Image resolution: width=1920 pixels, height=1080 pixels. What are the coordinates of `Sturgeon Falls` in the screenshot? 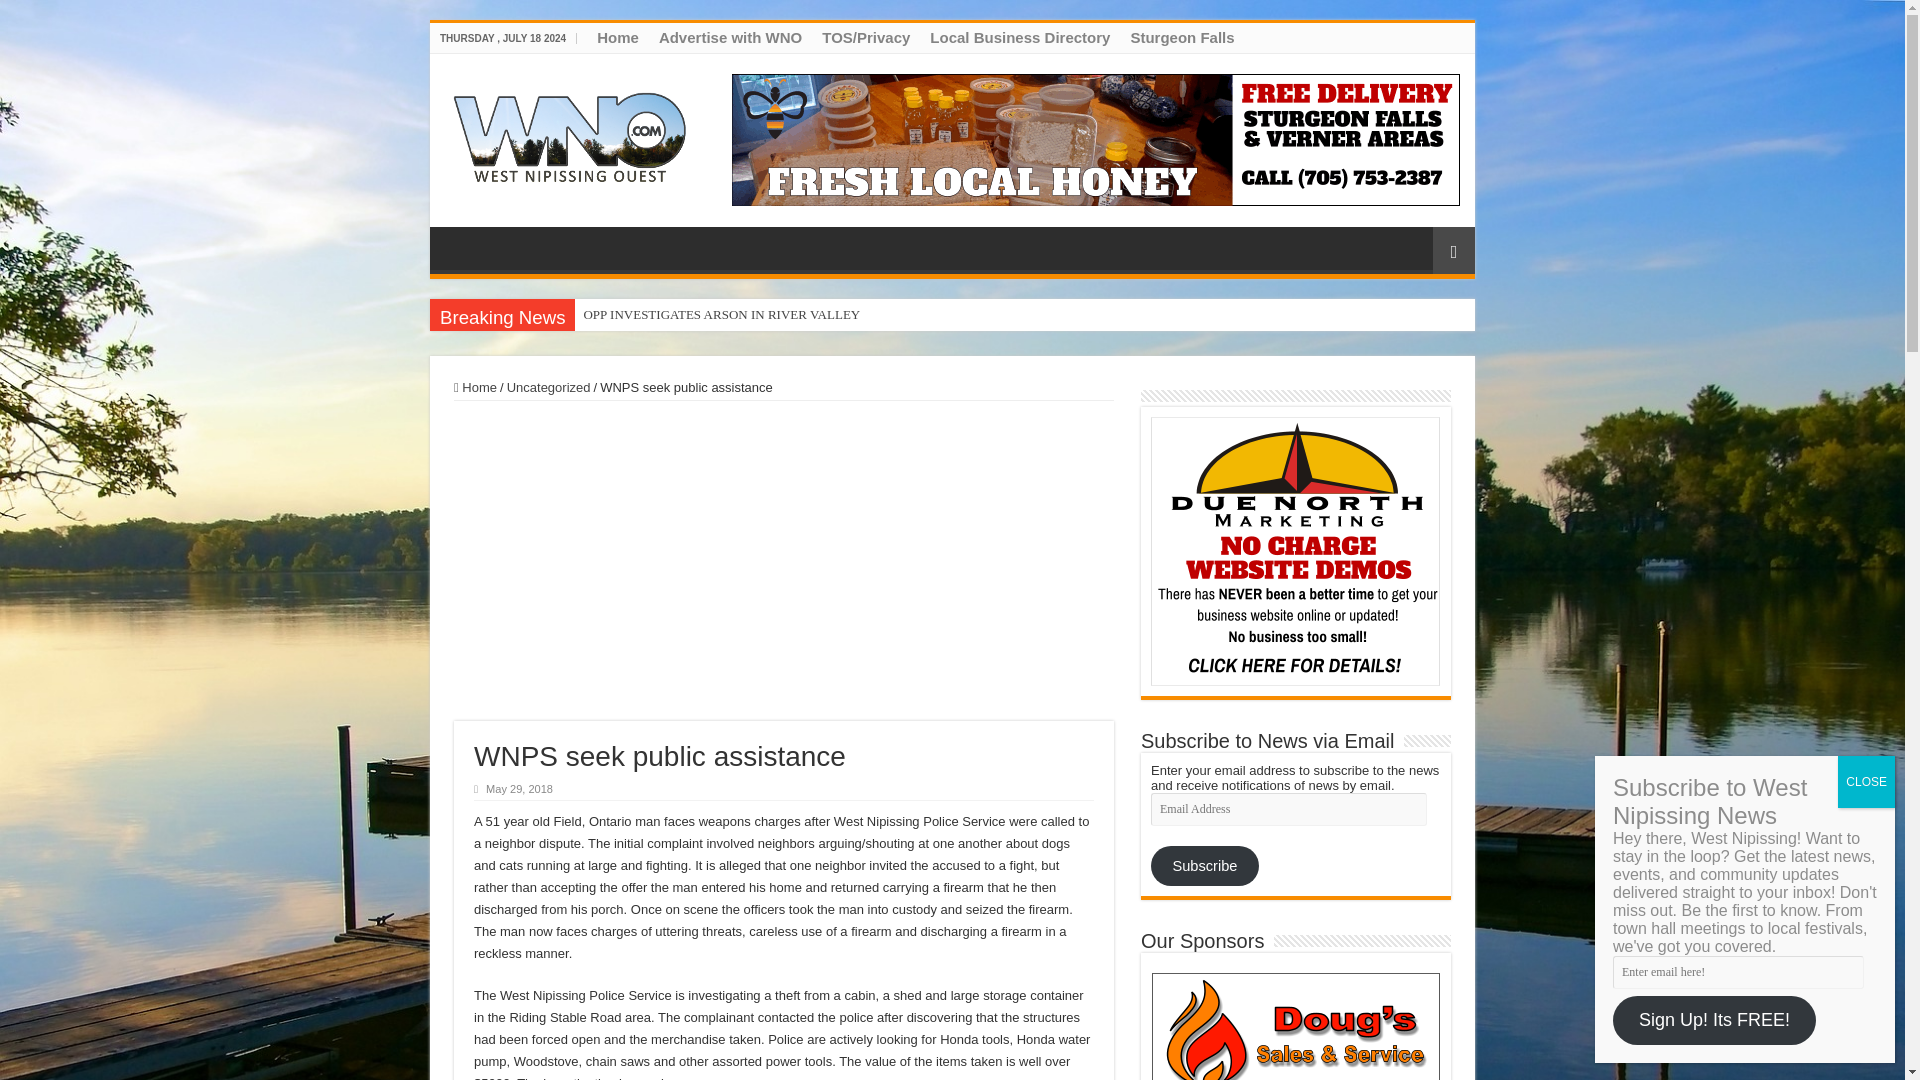 It's located at (1182, 37).